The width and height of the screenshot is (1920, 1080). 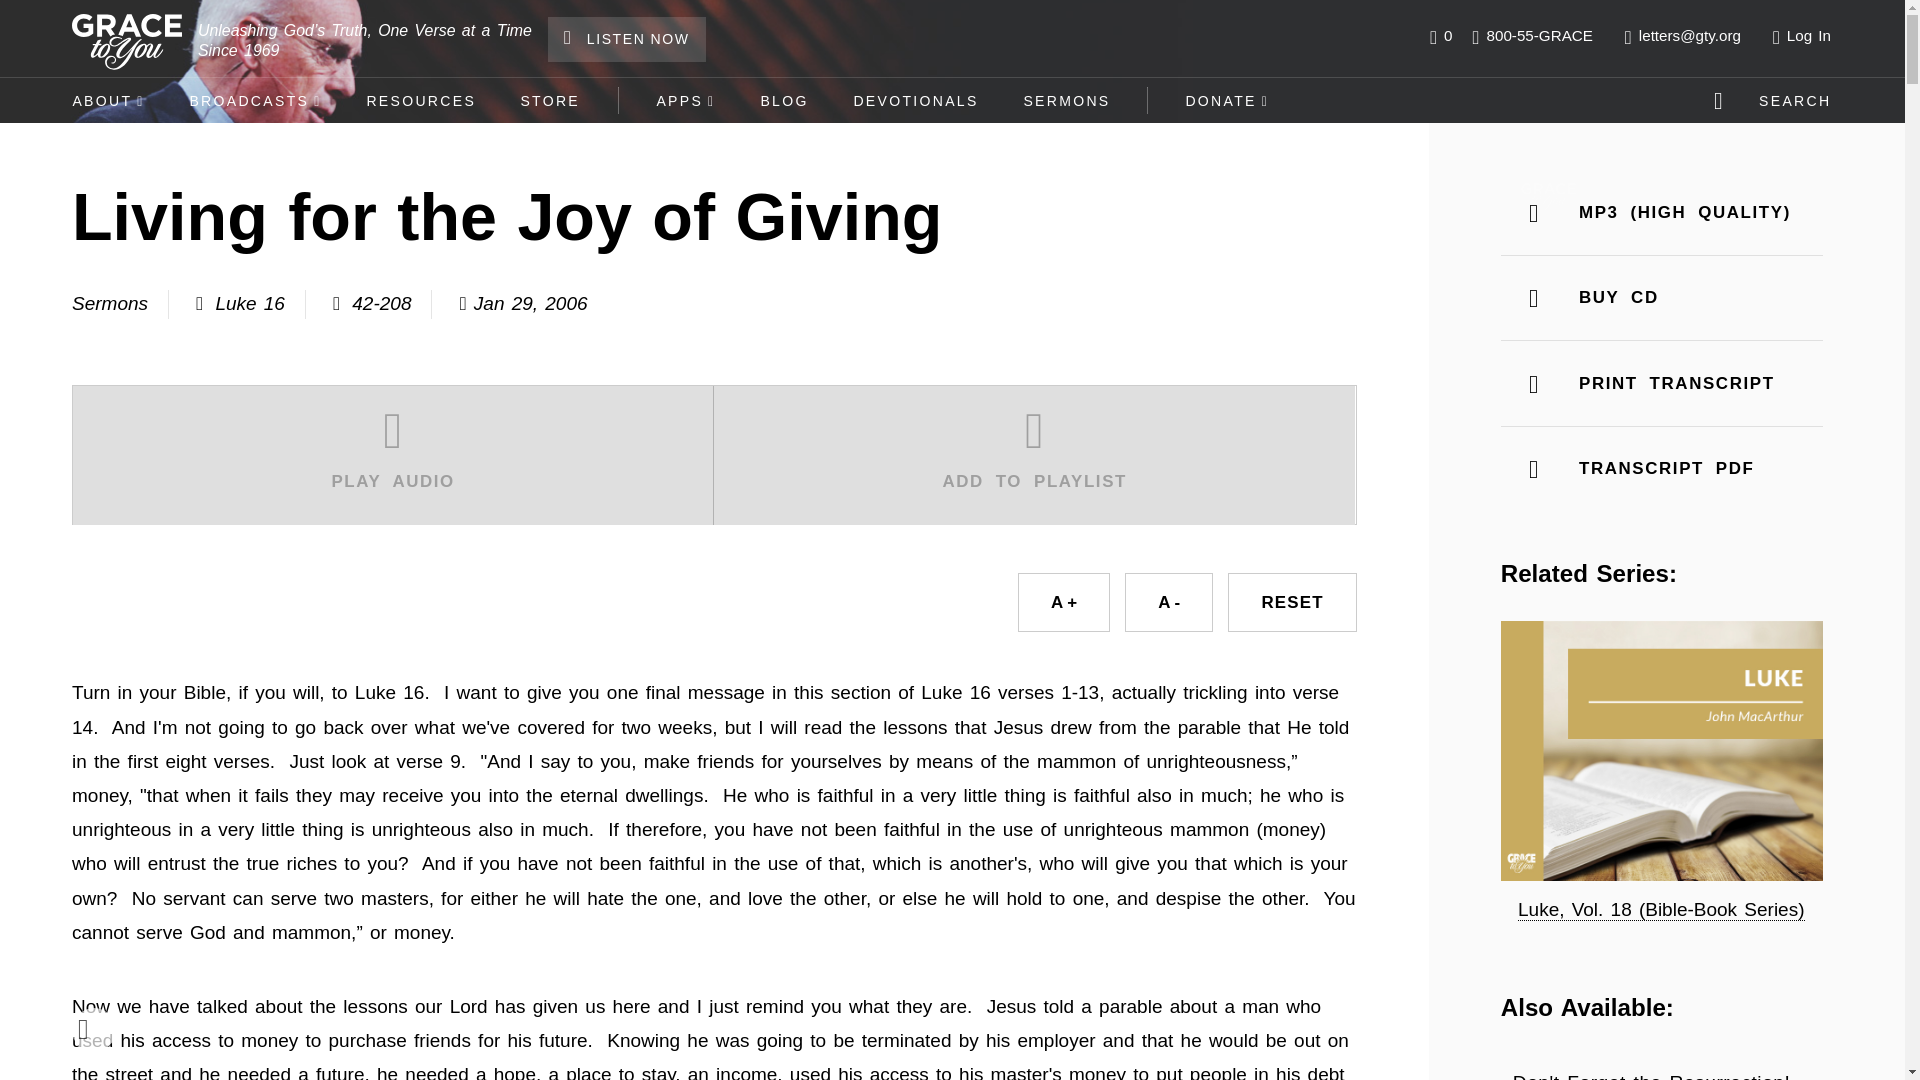 I want to click on BLOG, so click(x=784, y=100).